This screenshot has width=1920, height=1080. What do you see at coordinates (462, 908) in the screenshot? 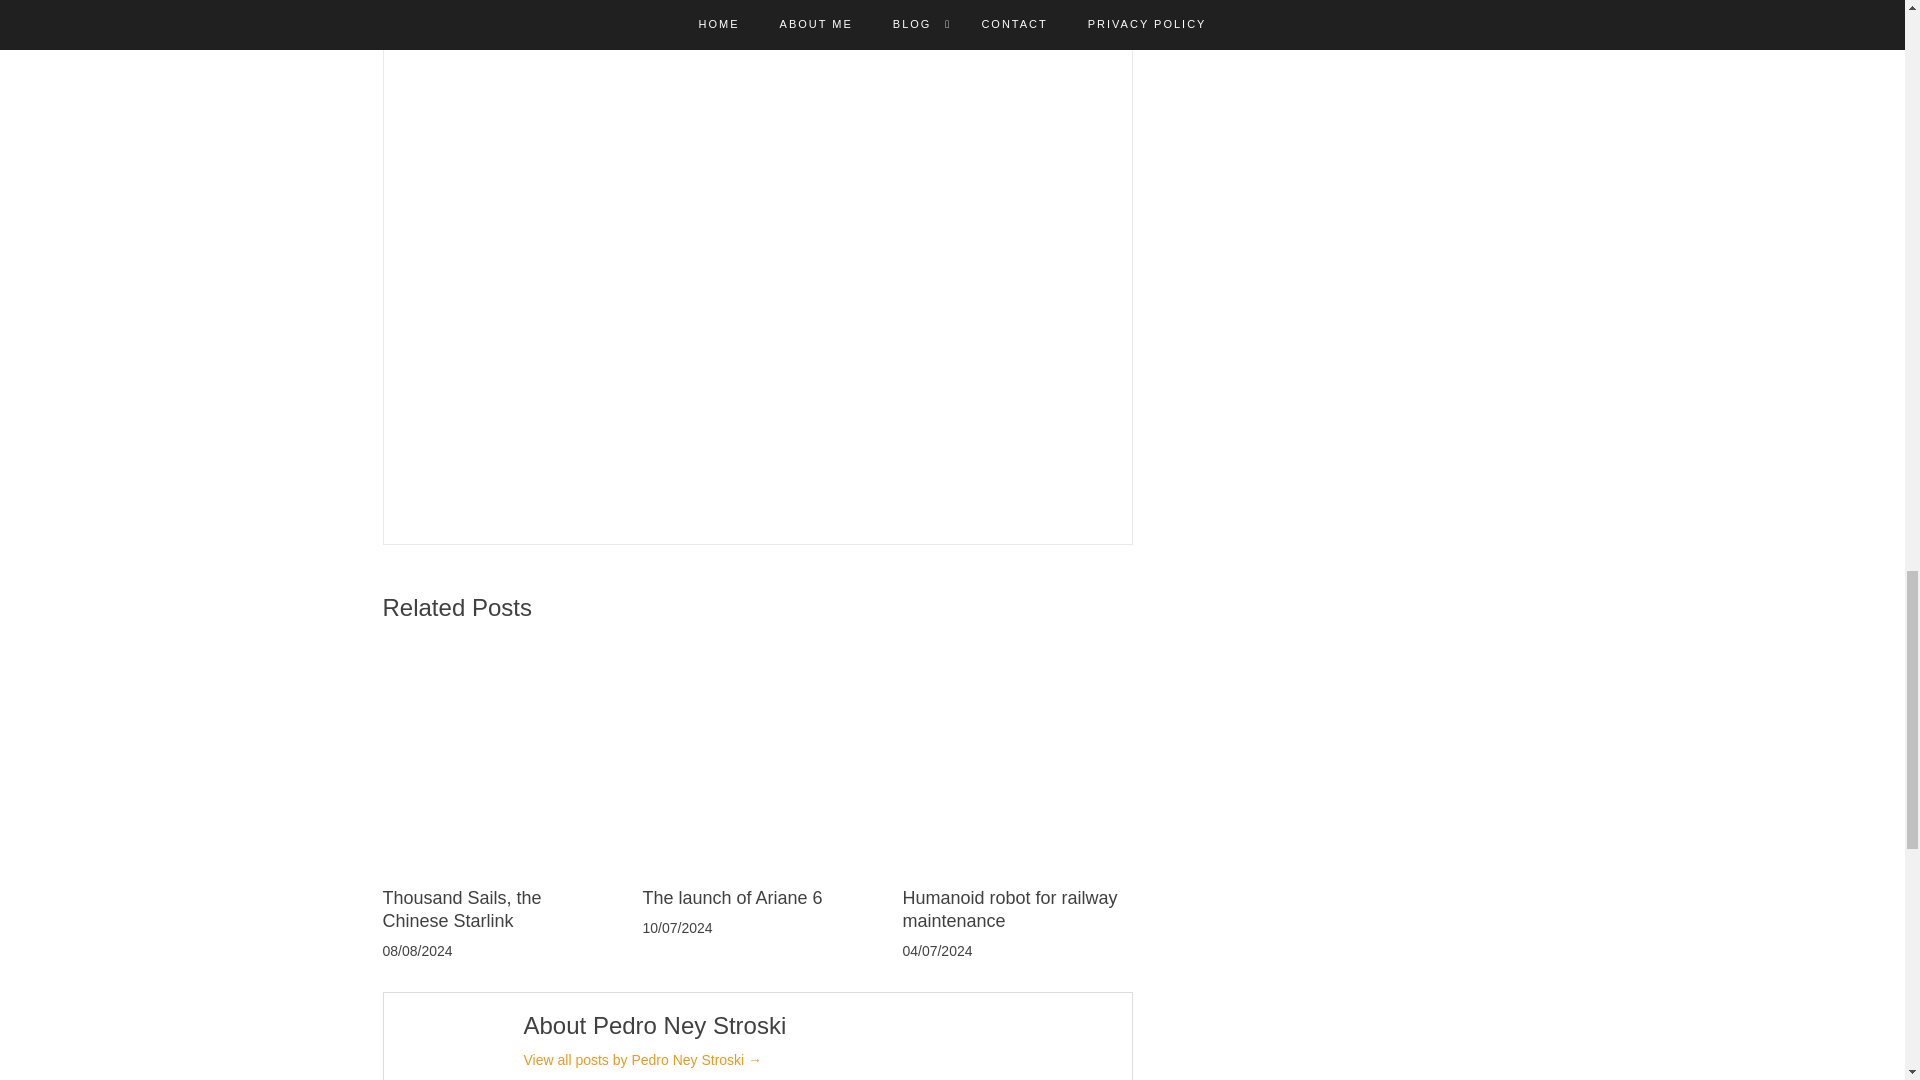
I see `Thousand Sails, the Chinese Starlink` at bounding box center [462, 908].